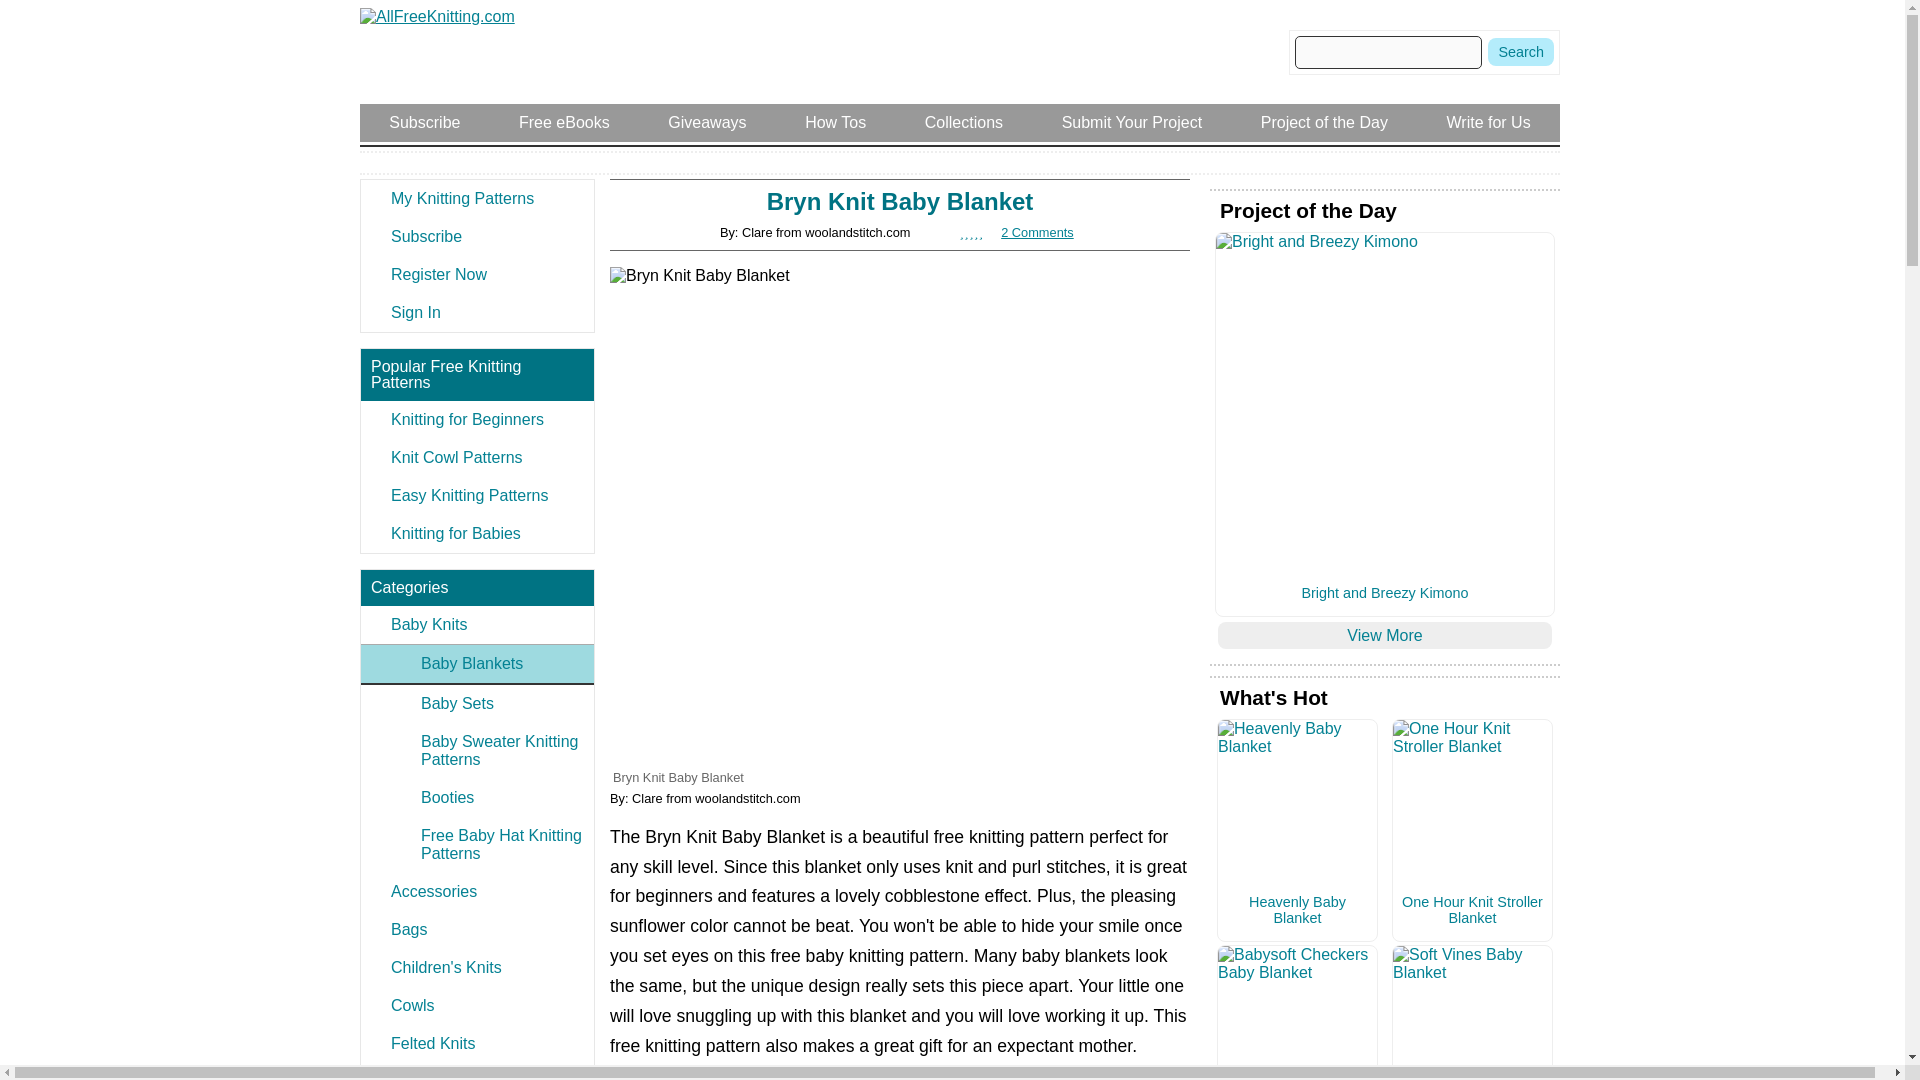 Image resolution: width=1920 pixels, height=1080 pixels. What do you see at coordinates (476, 312) in the screenshot?
I see `Sign In` at bounding box center [476, 312].